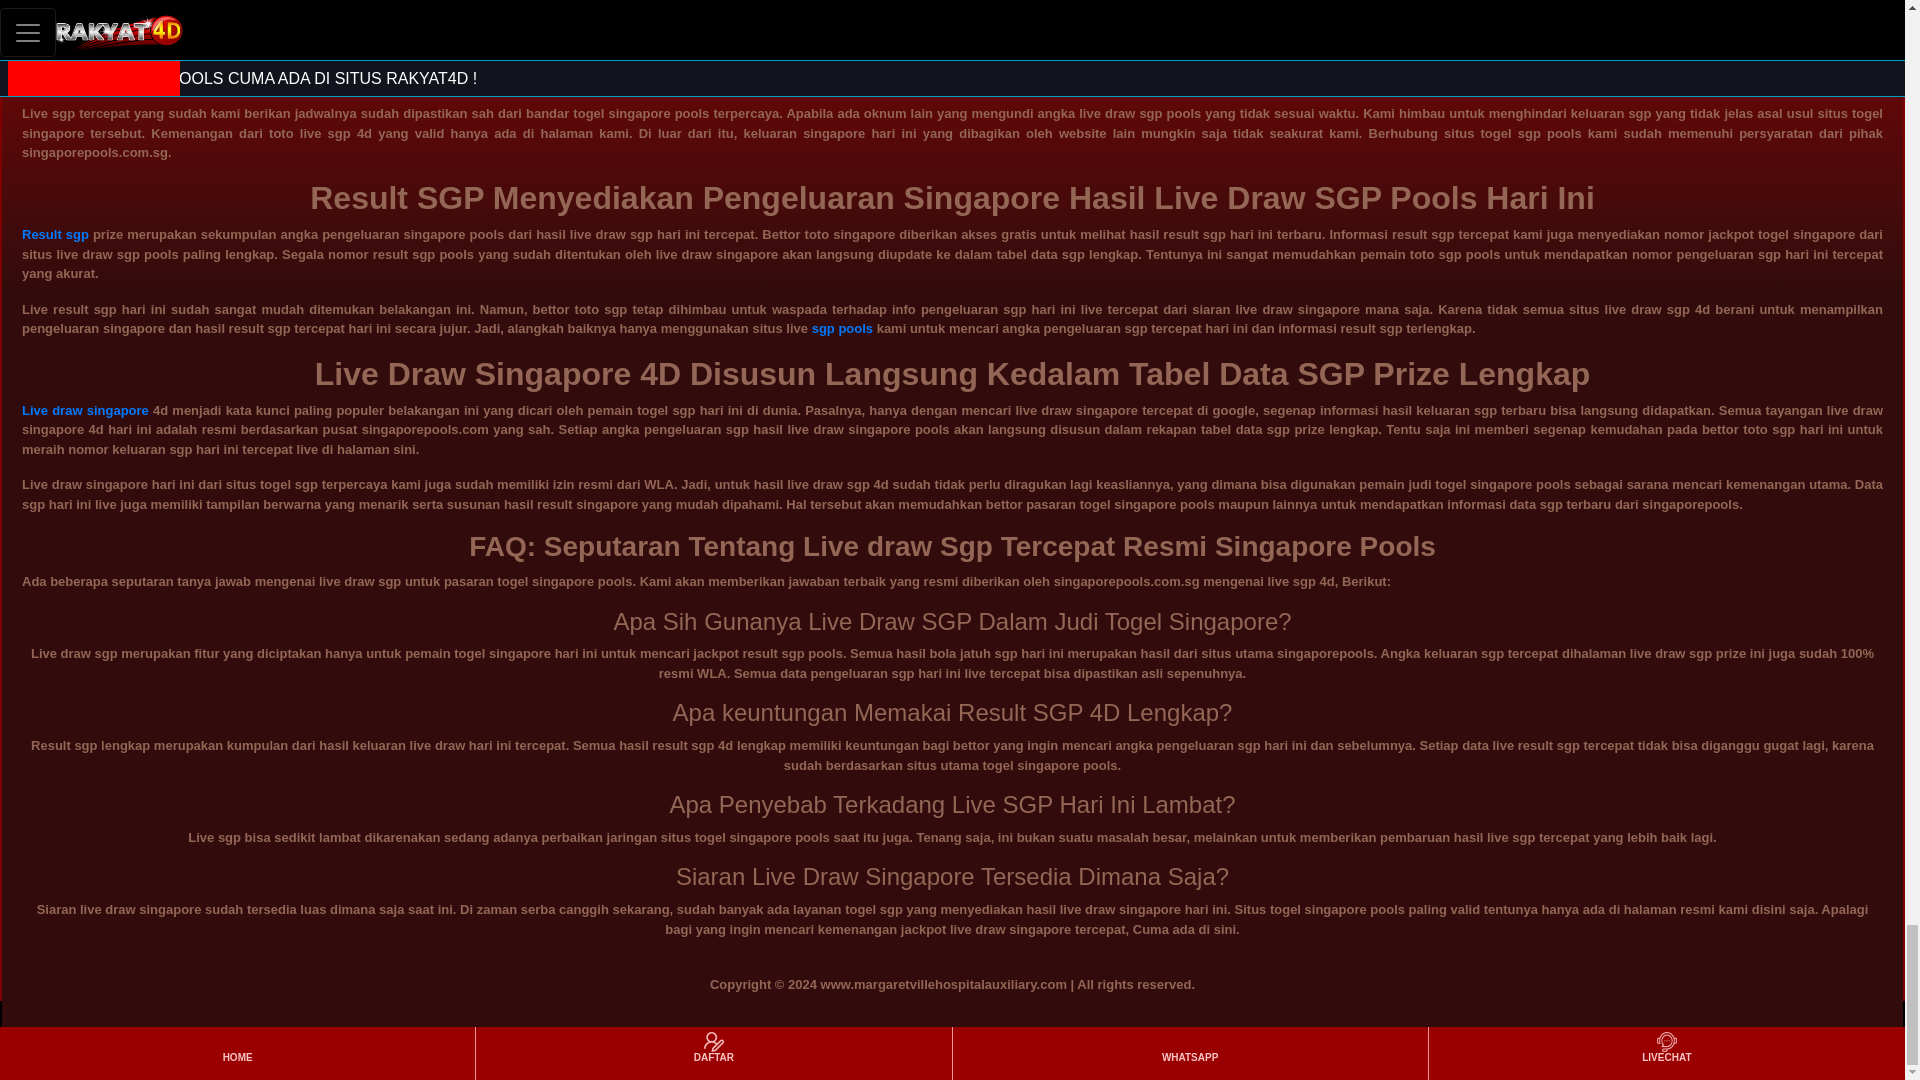 The height and width of the screenshot is (1080, 1920). I want to click on Result sgp, so click(54, 234).